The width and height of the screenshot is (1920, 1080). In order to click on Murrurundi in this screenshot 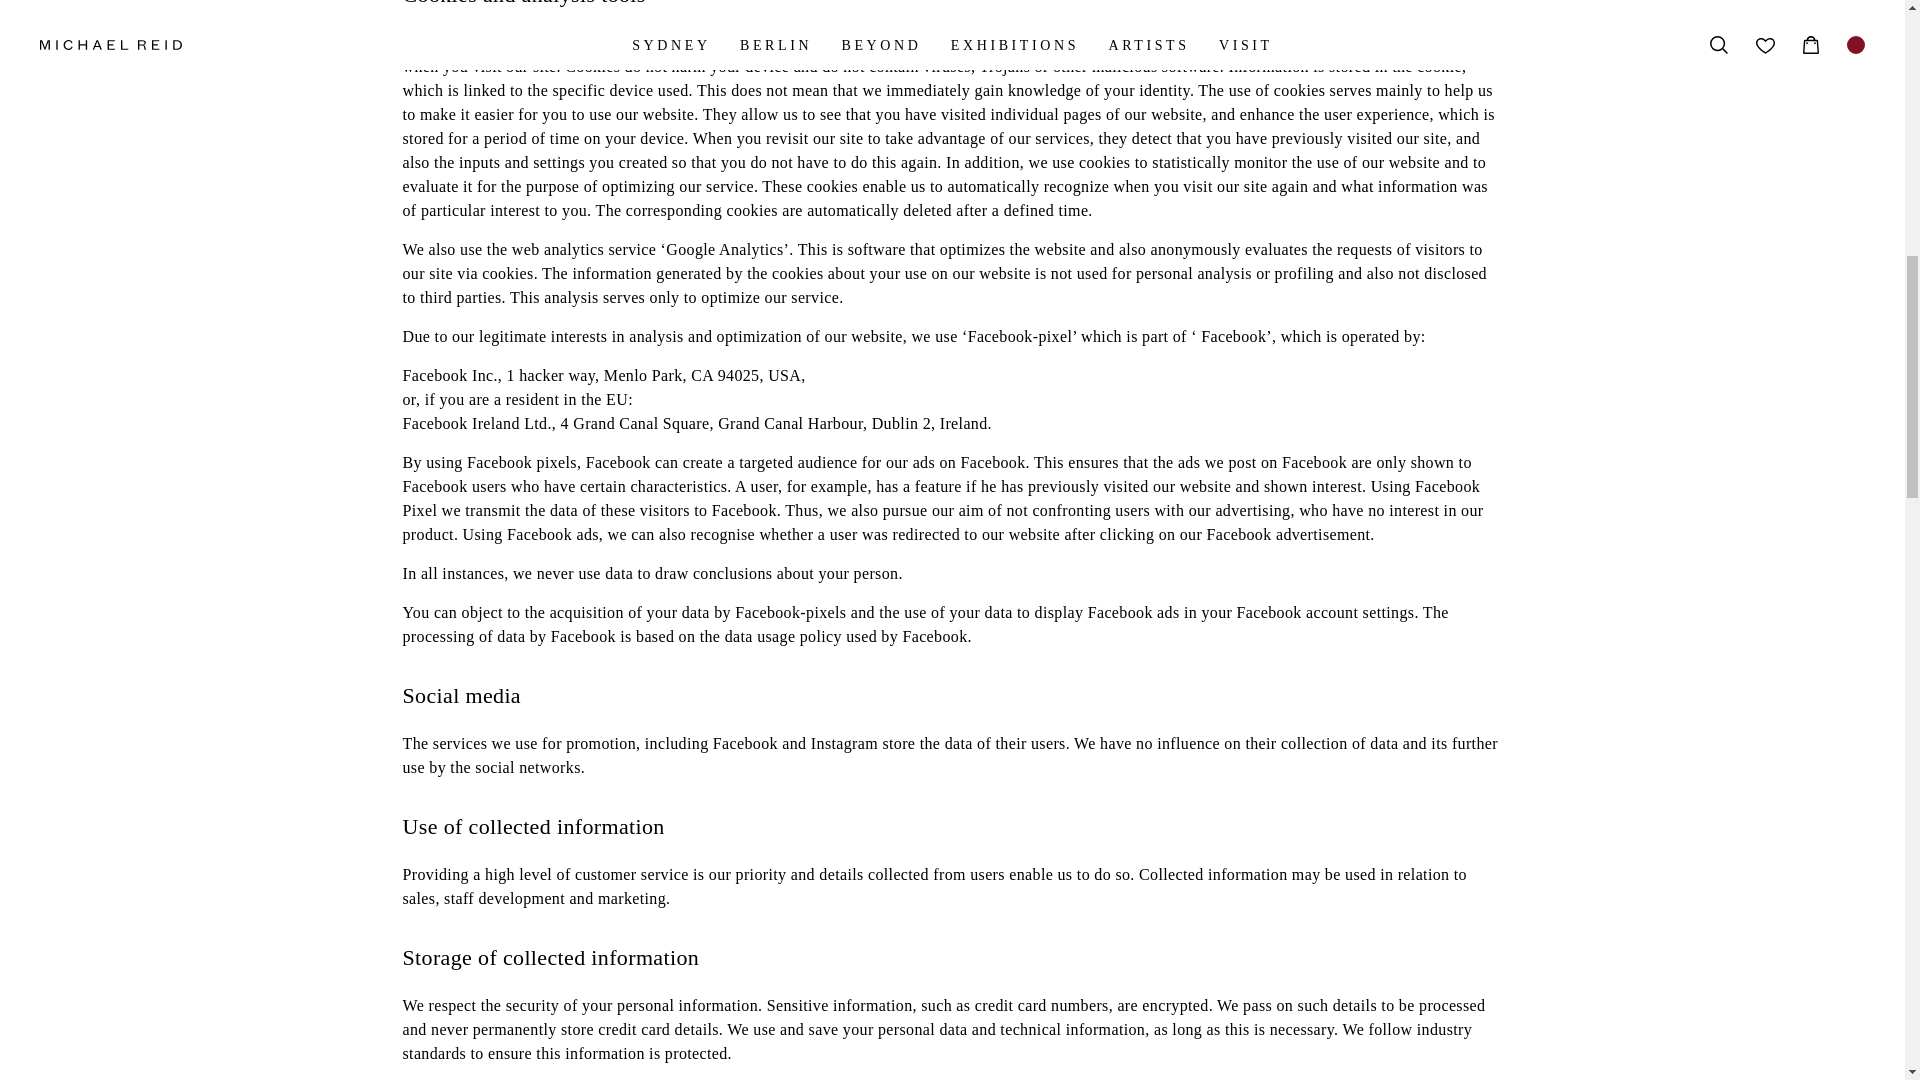, I will do `click(731, 462)`.